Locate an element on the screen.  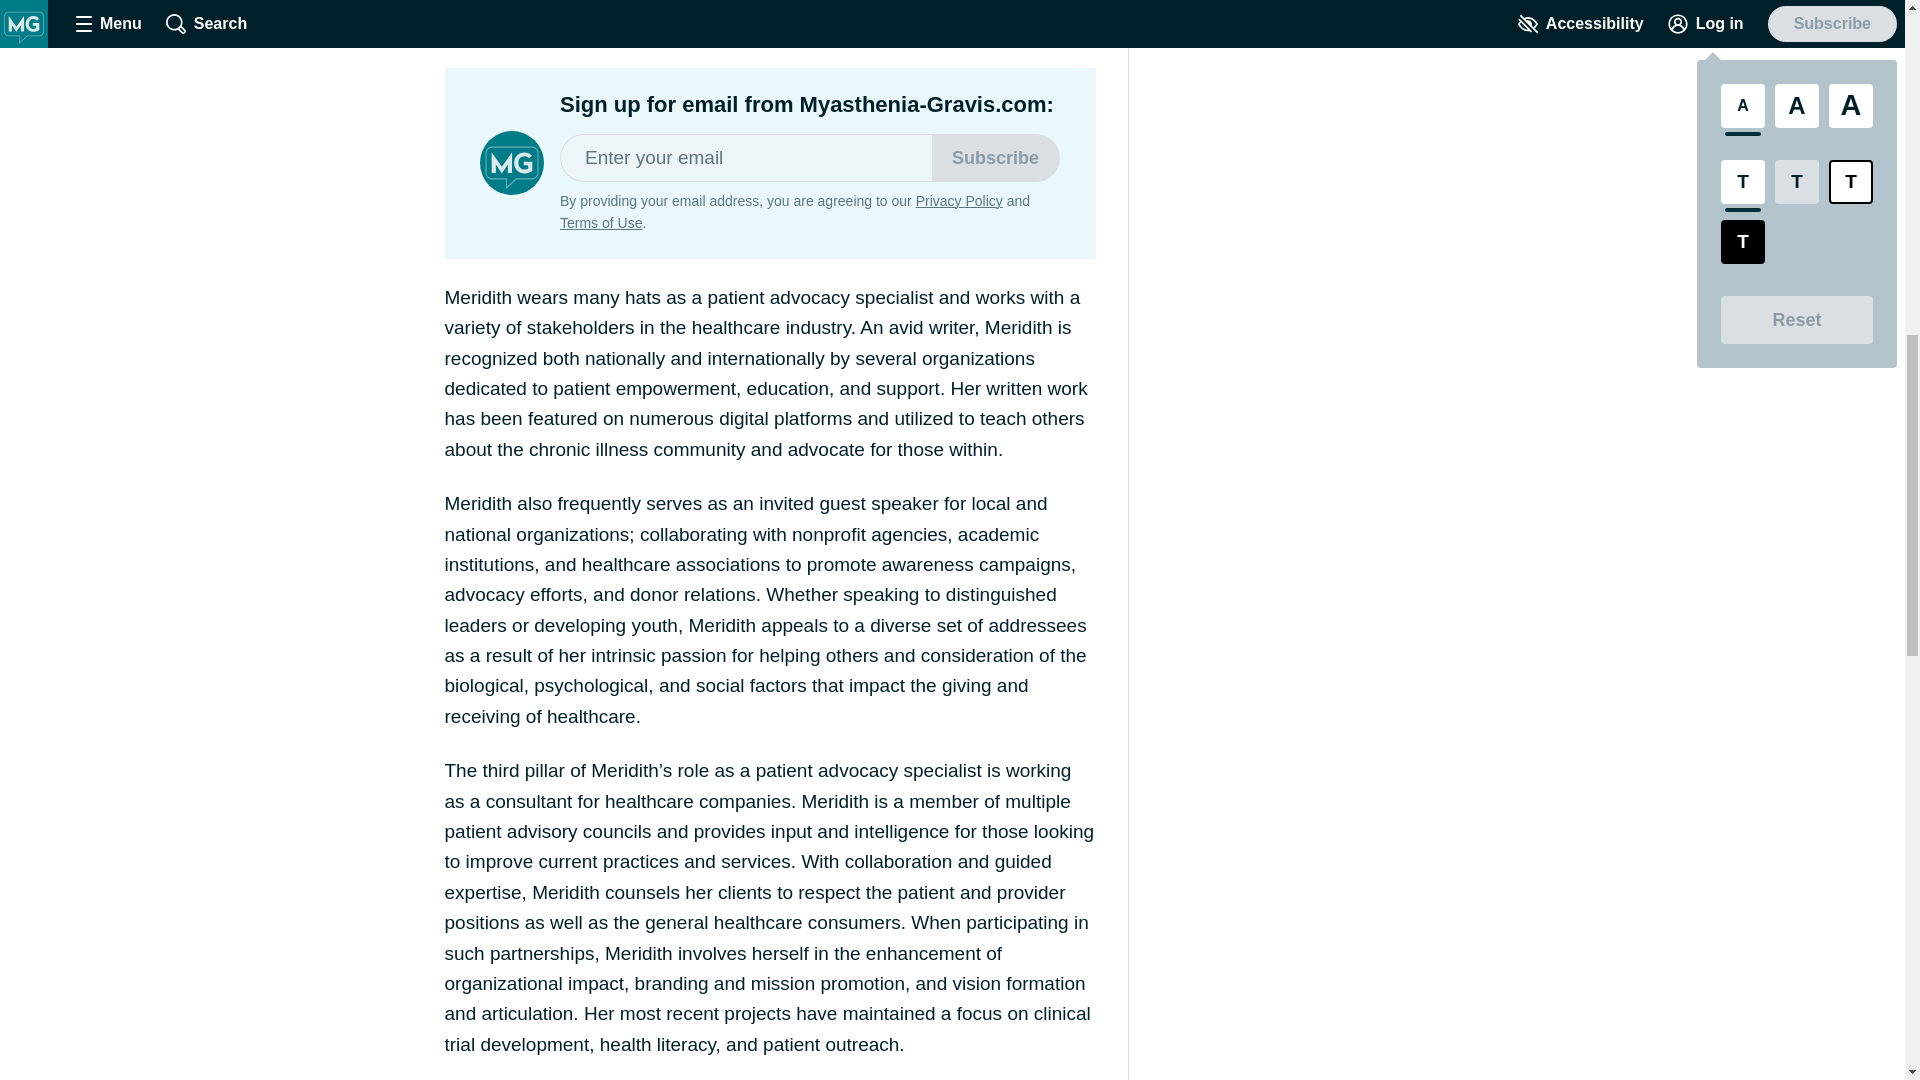
Subscribe is located at coordinates (995, 158).